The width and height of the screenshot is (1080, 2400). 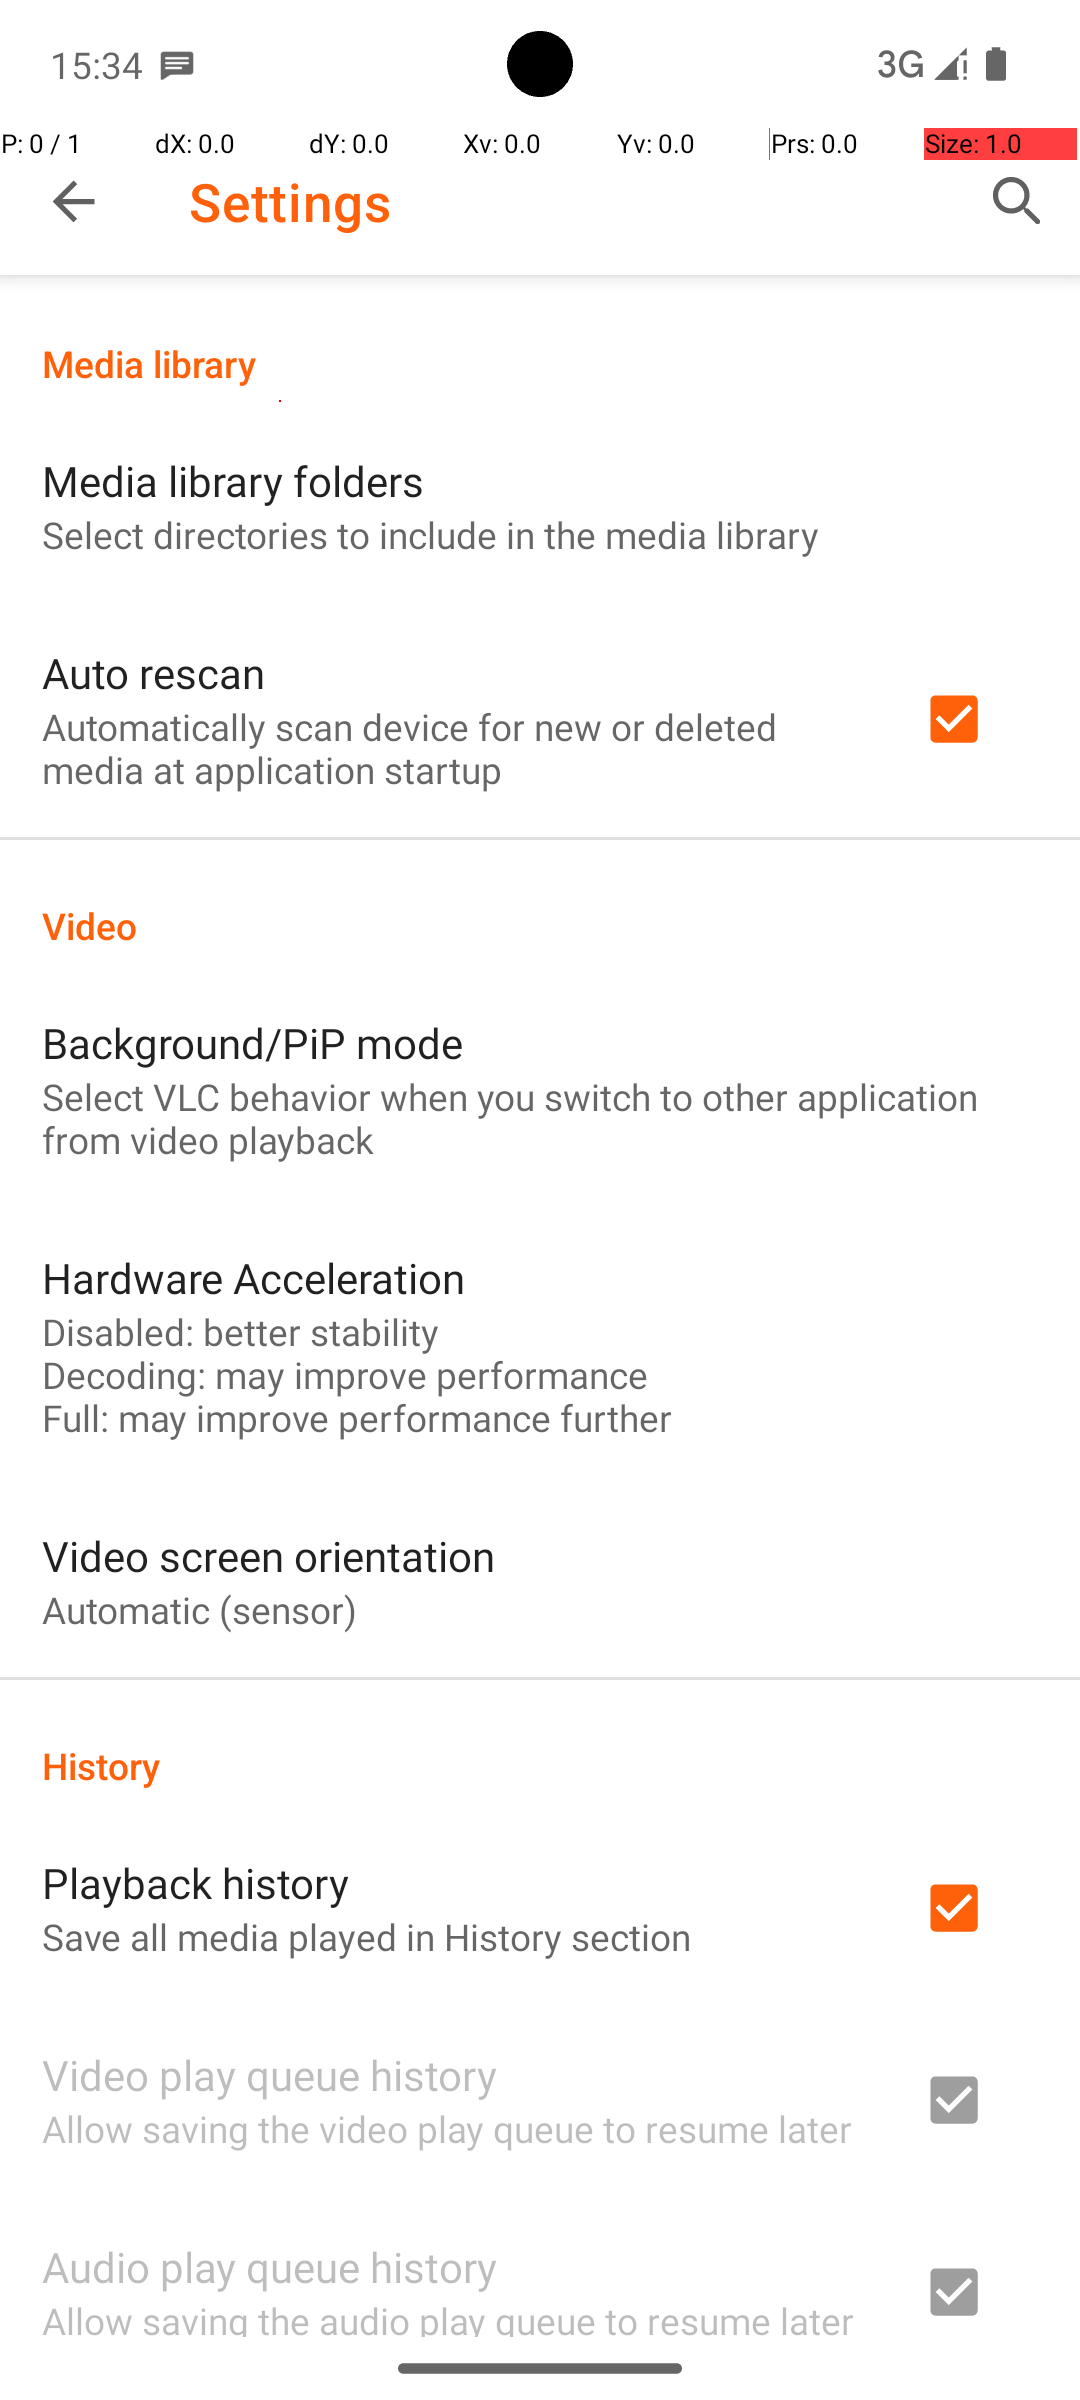 What do you see at coordinates (253, 1042) in the screenshot?
I see `Background/PiP mode` at bounding box center [253, 1042].